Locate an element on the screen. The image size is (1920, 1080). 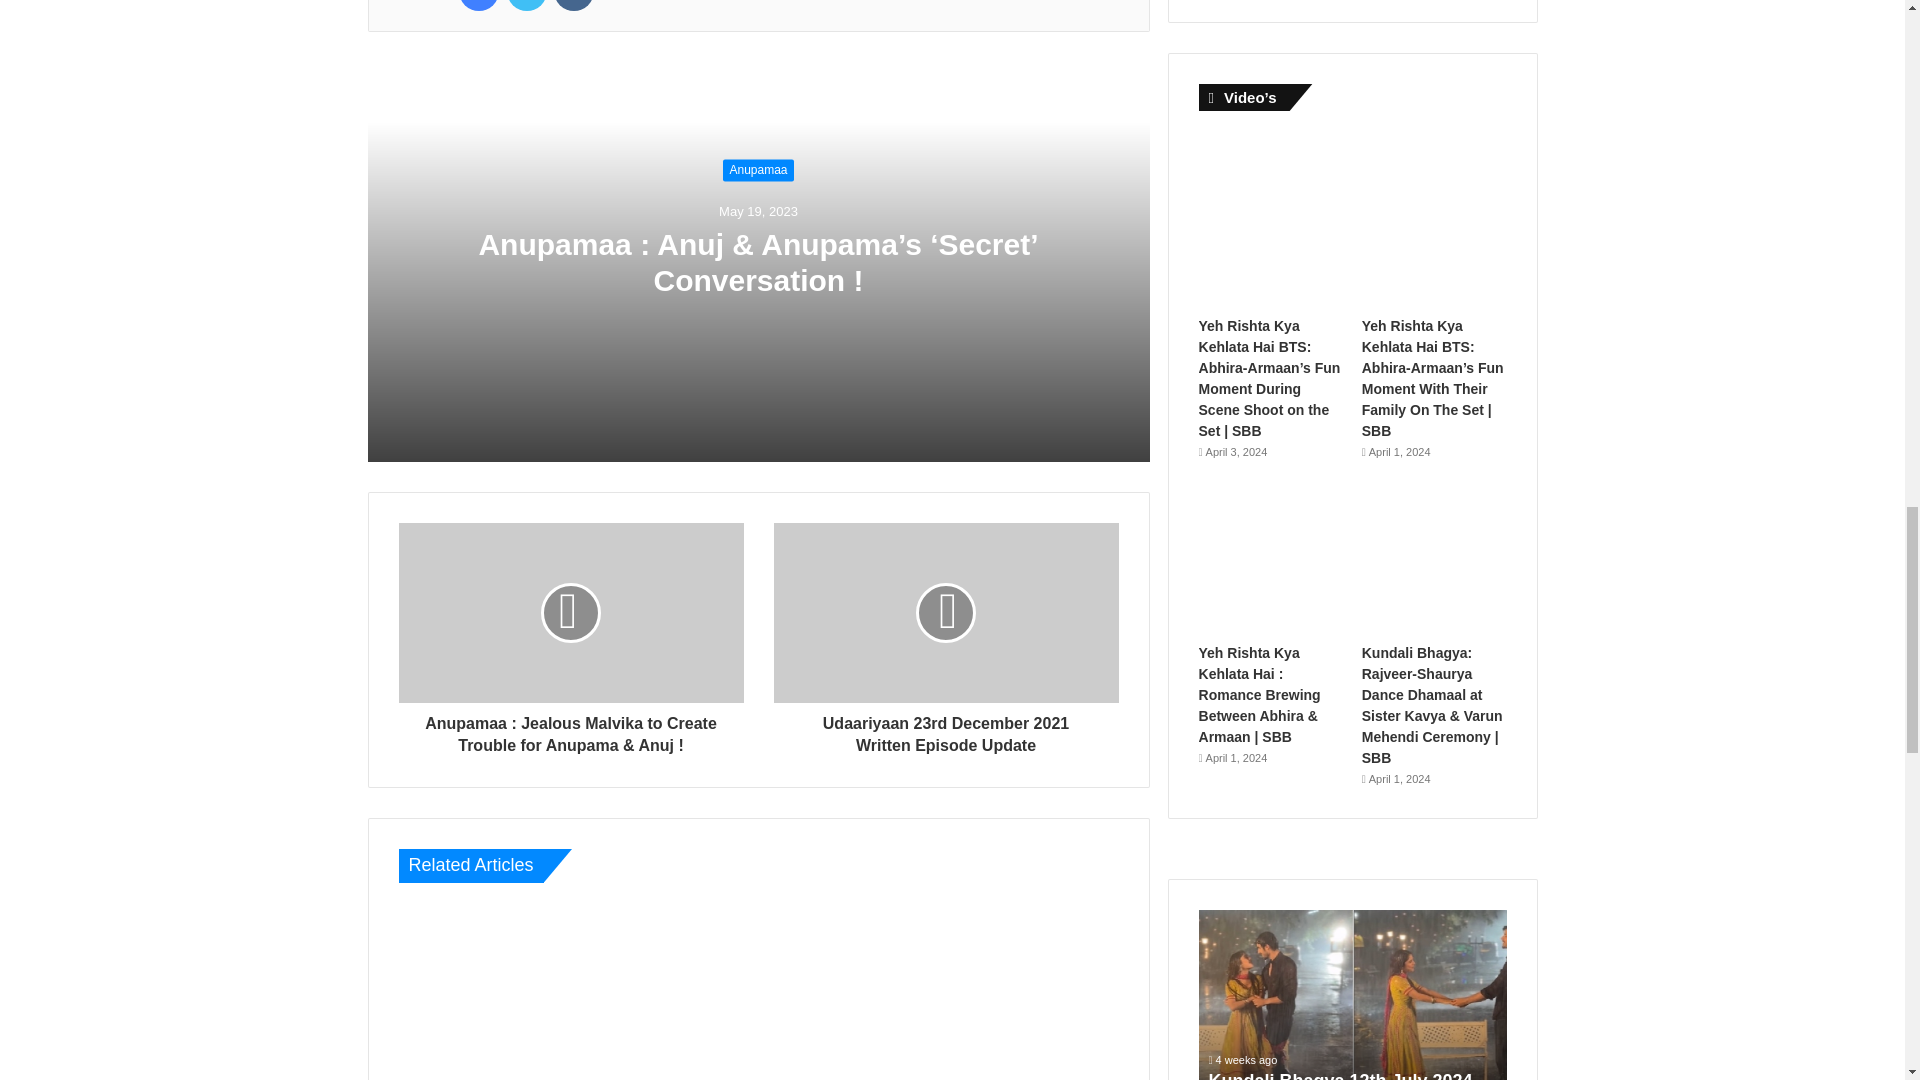
Twitter is located at coordinates (526, 5).